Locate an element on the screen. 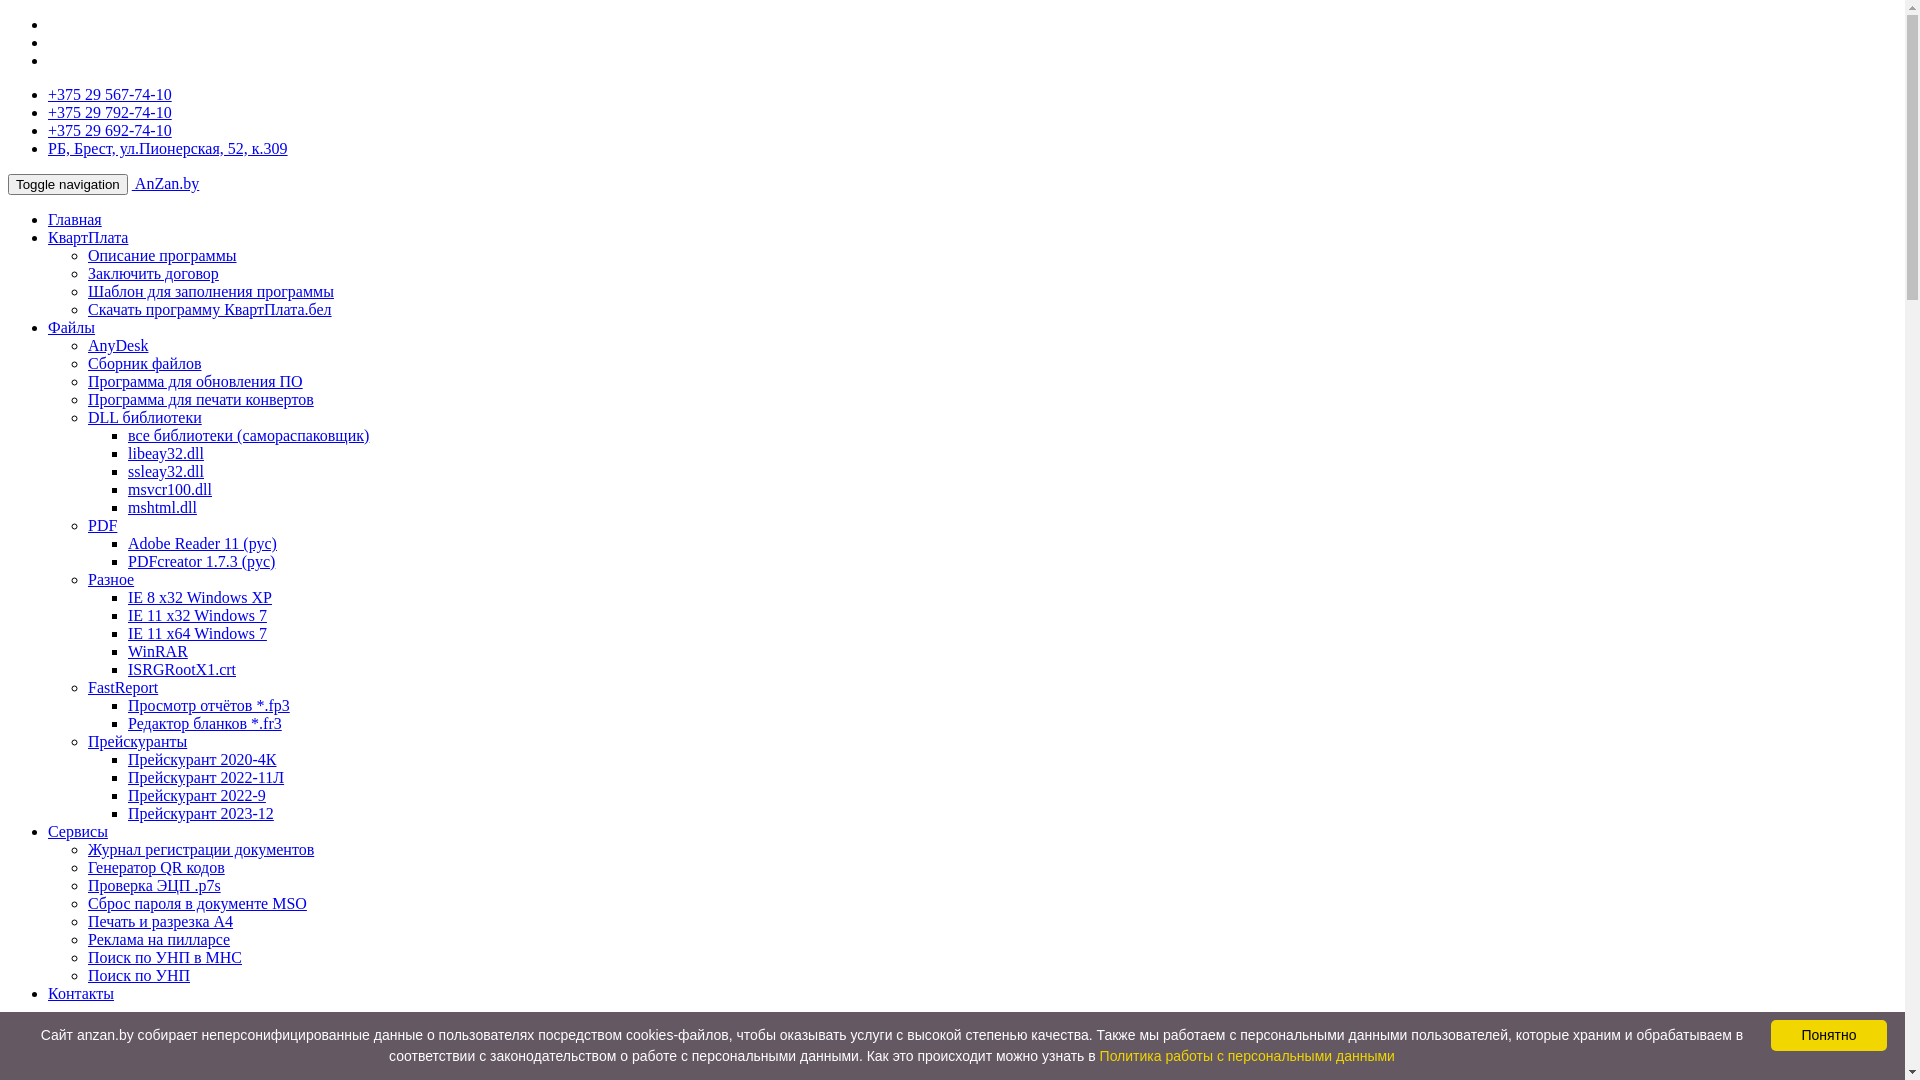  +375 29 692-74-10 is located at coordinates (110, 130).